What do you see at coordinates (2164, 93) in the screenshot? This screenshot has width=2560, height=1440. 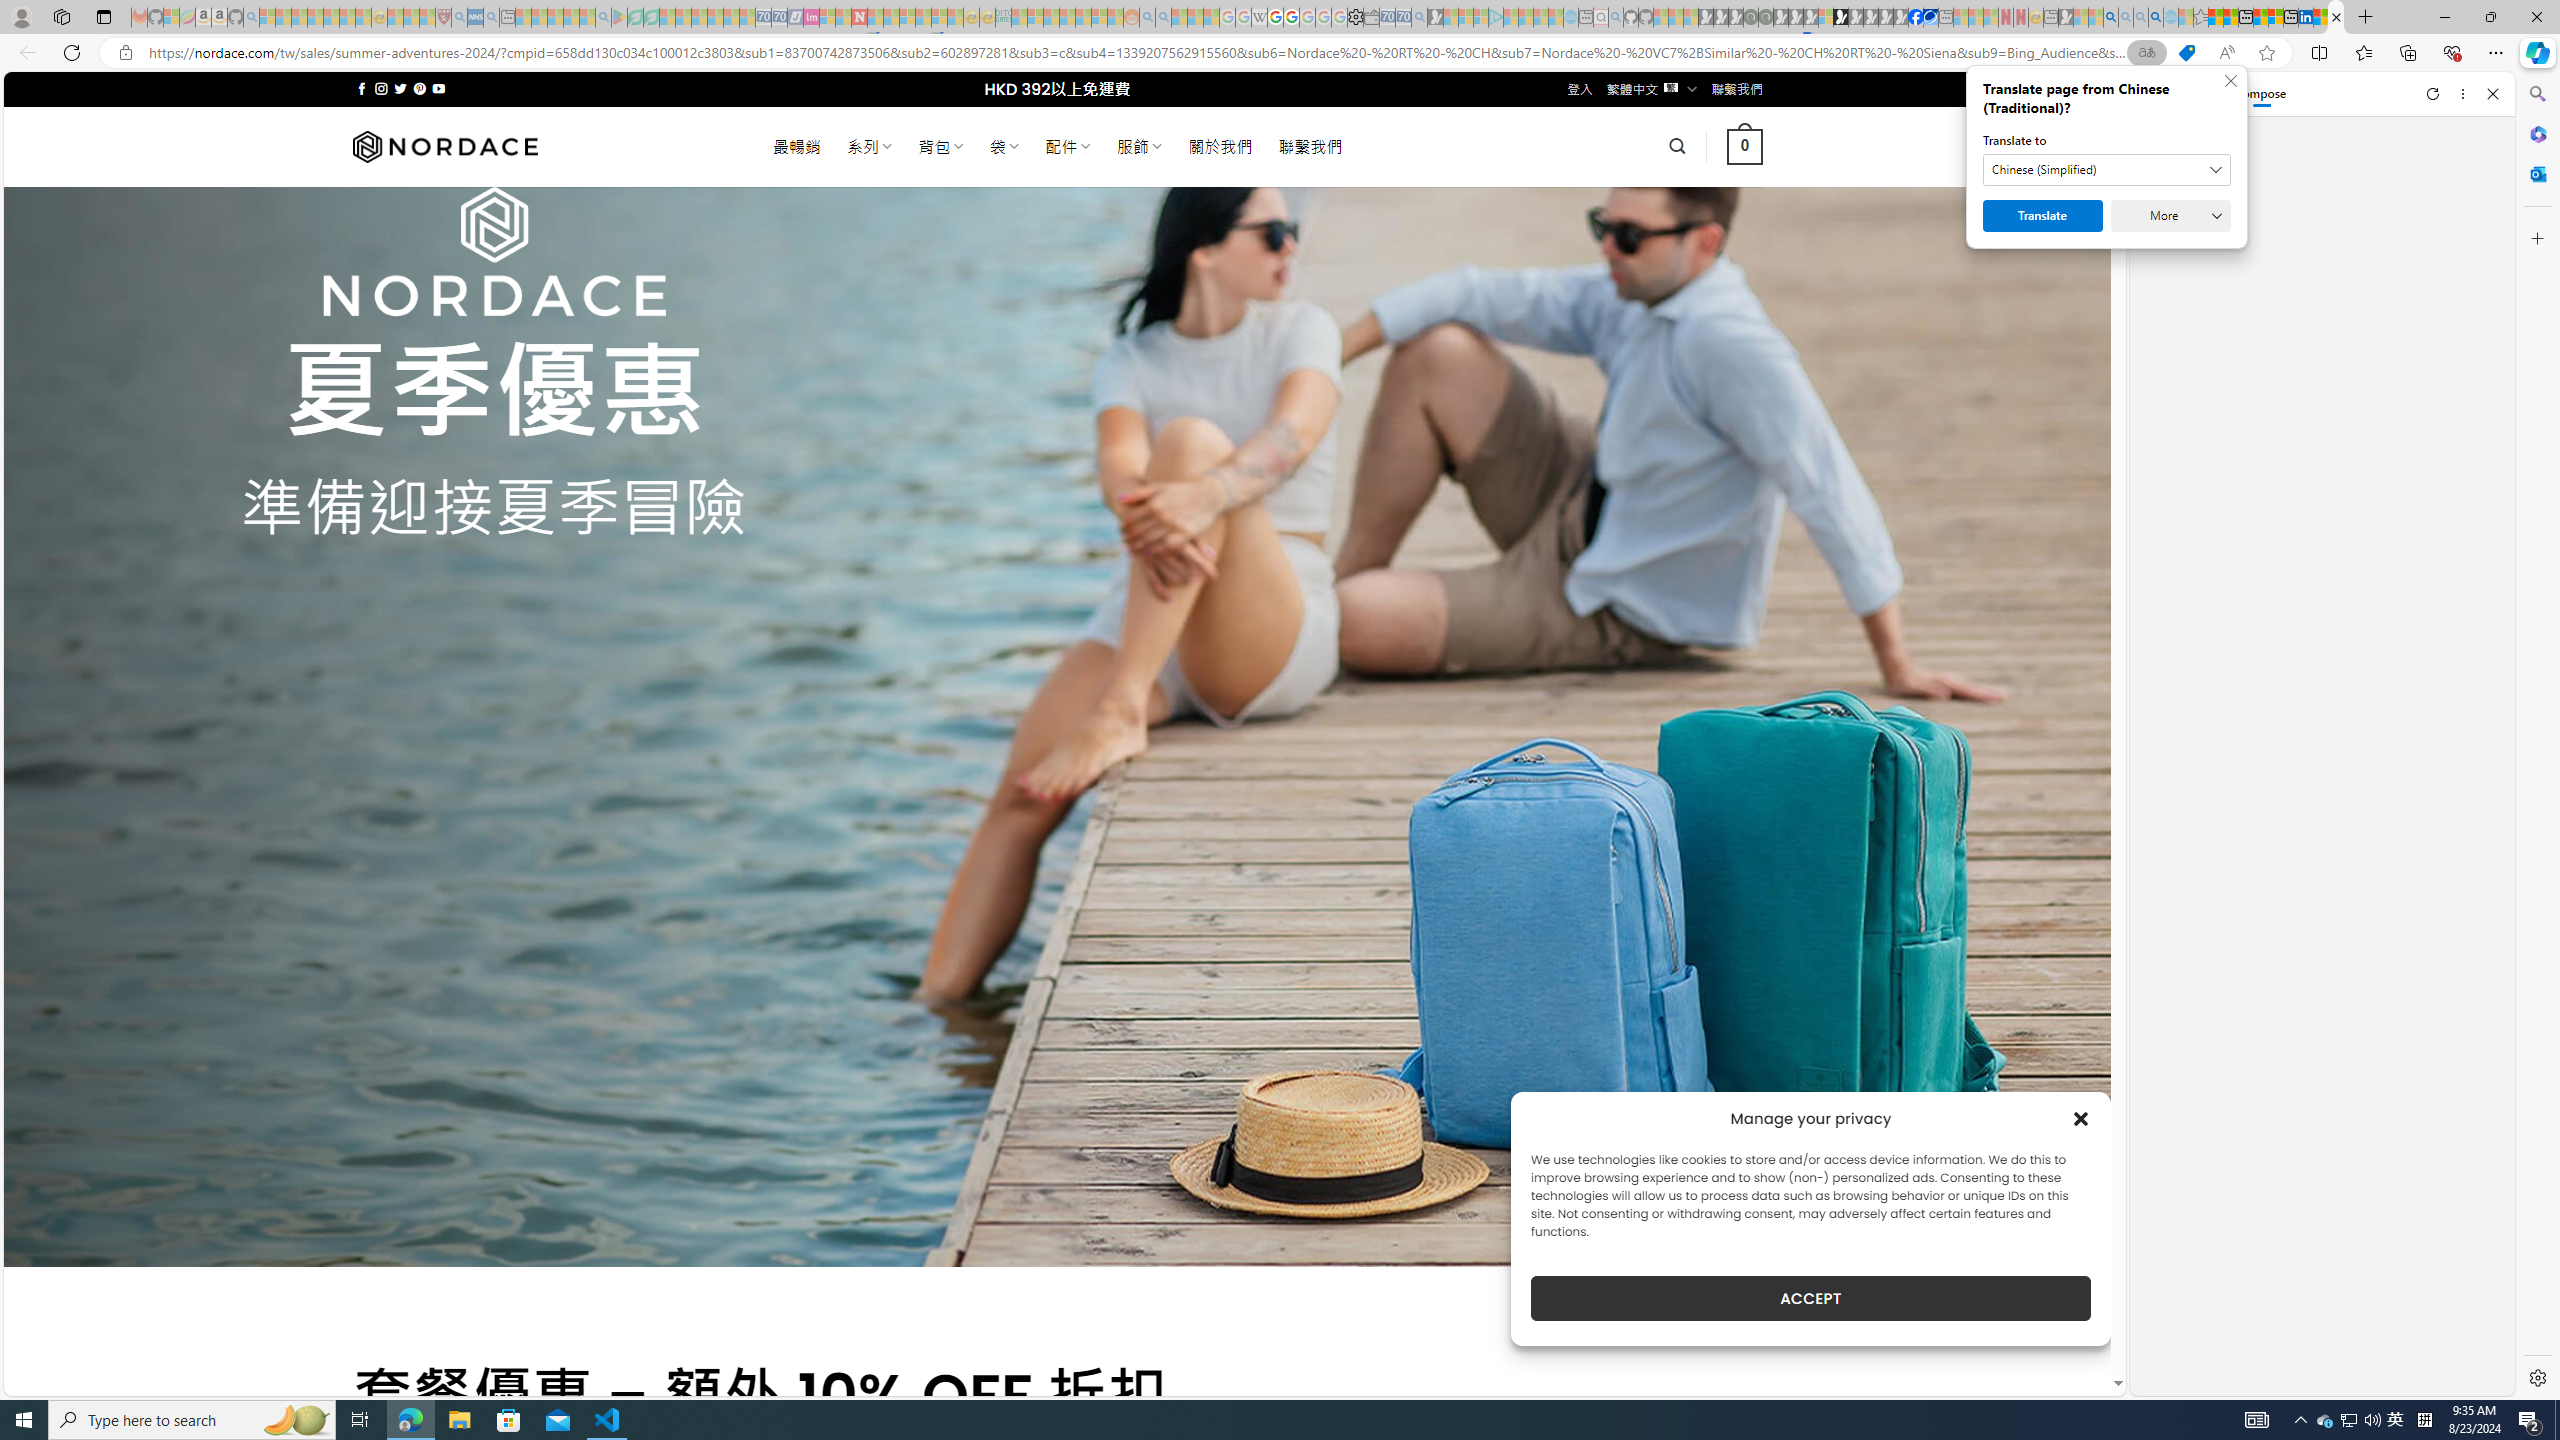 I see `Chat` at bounding box center [2164, 93].